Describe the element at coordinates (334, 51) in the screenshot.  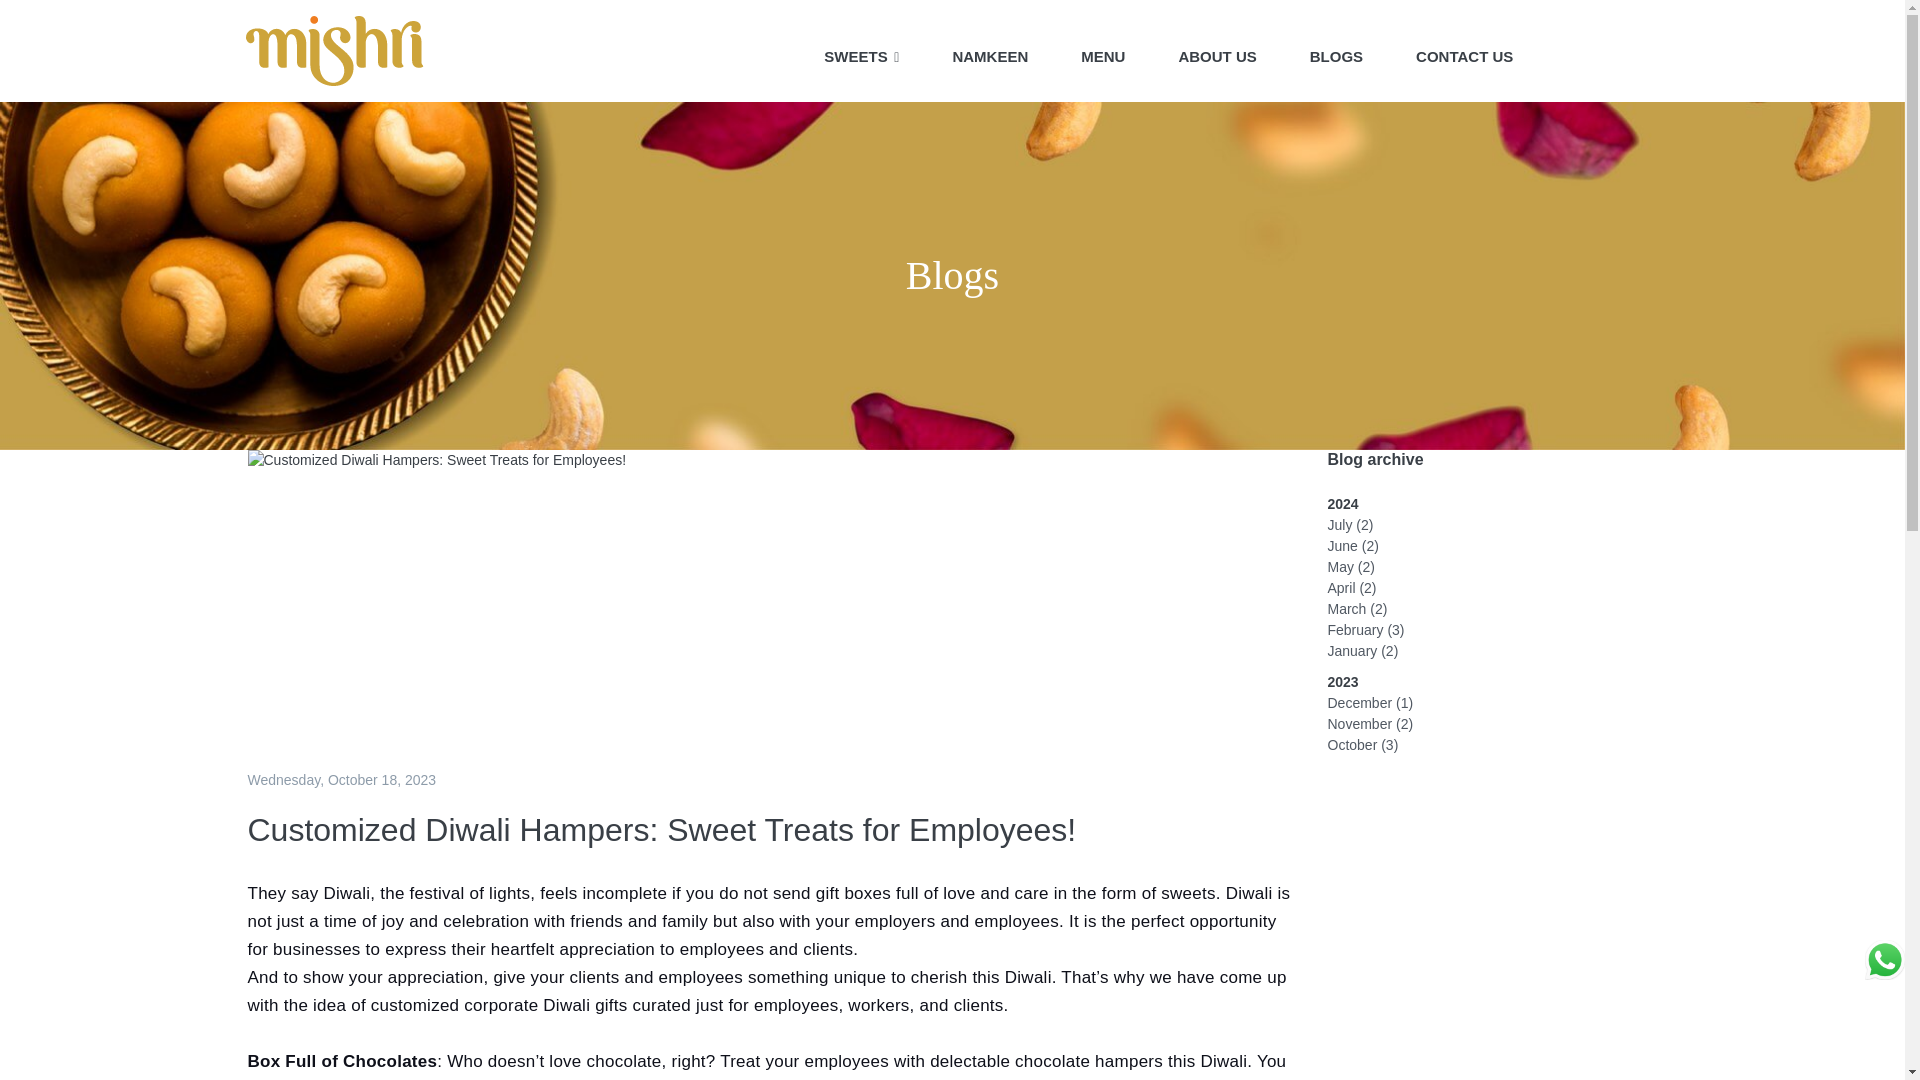
I see `Mishri` at that location.